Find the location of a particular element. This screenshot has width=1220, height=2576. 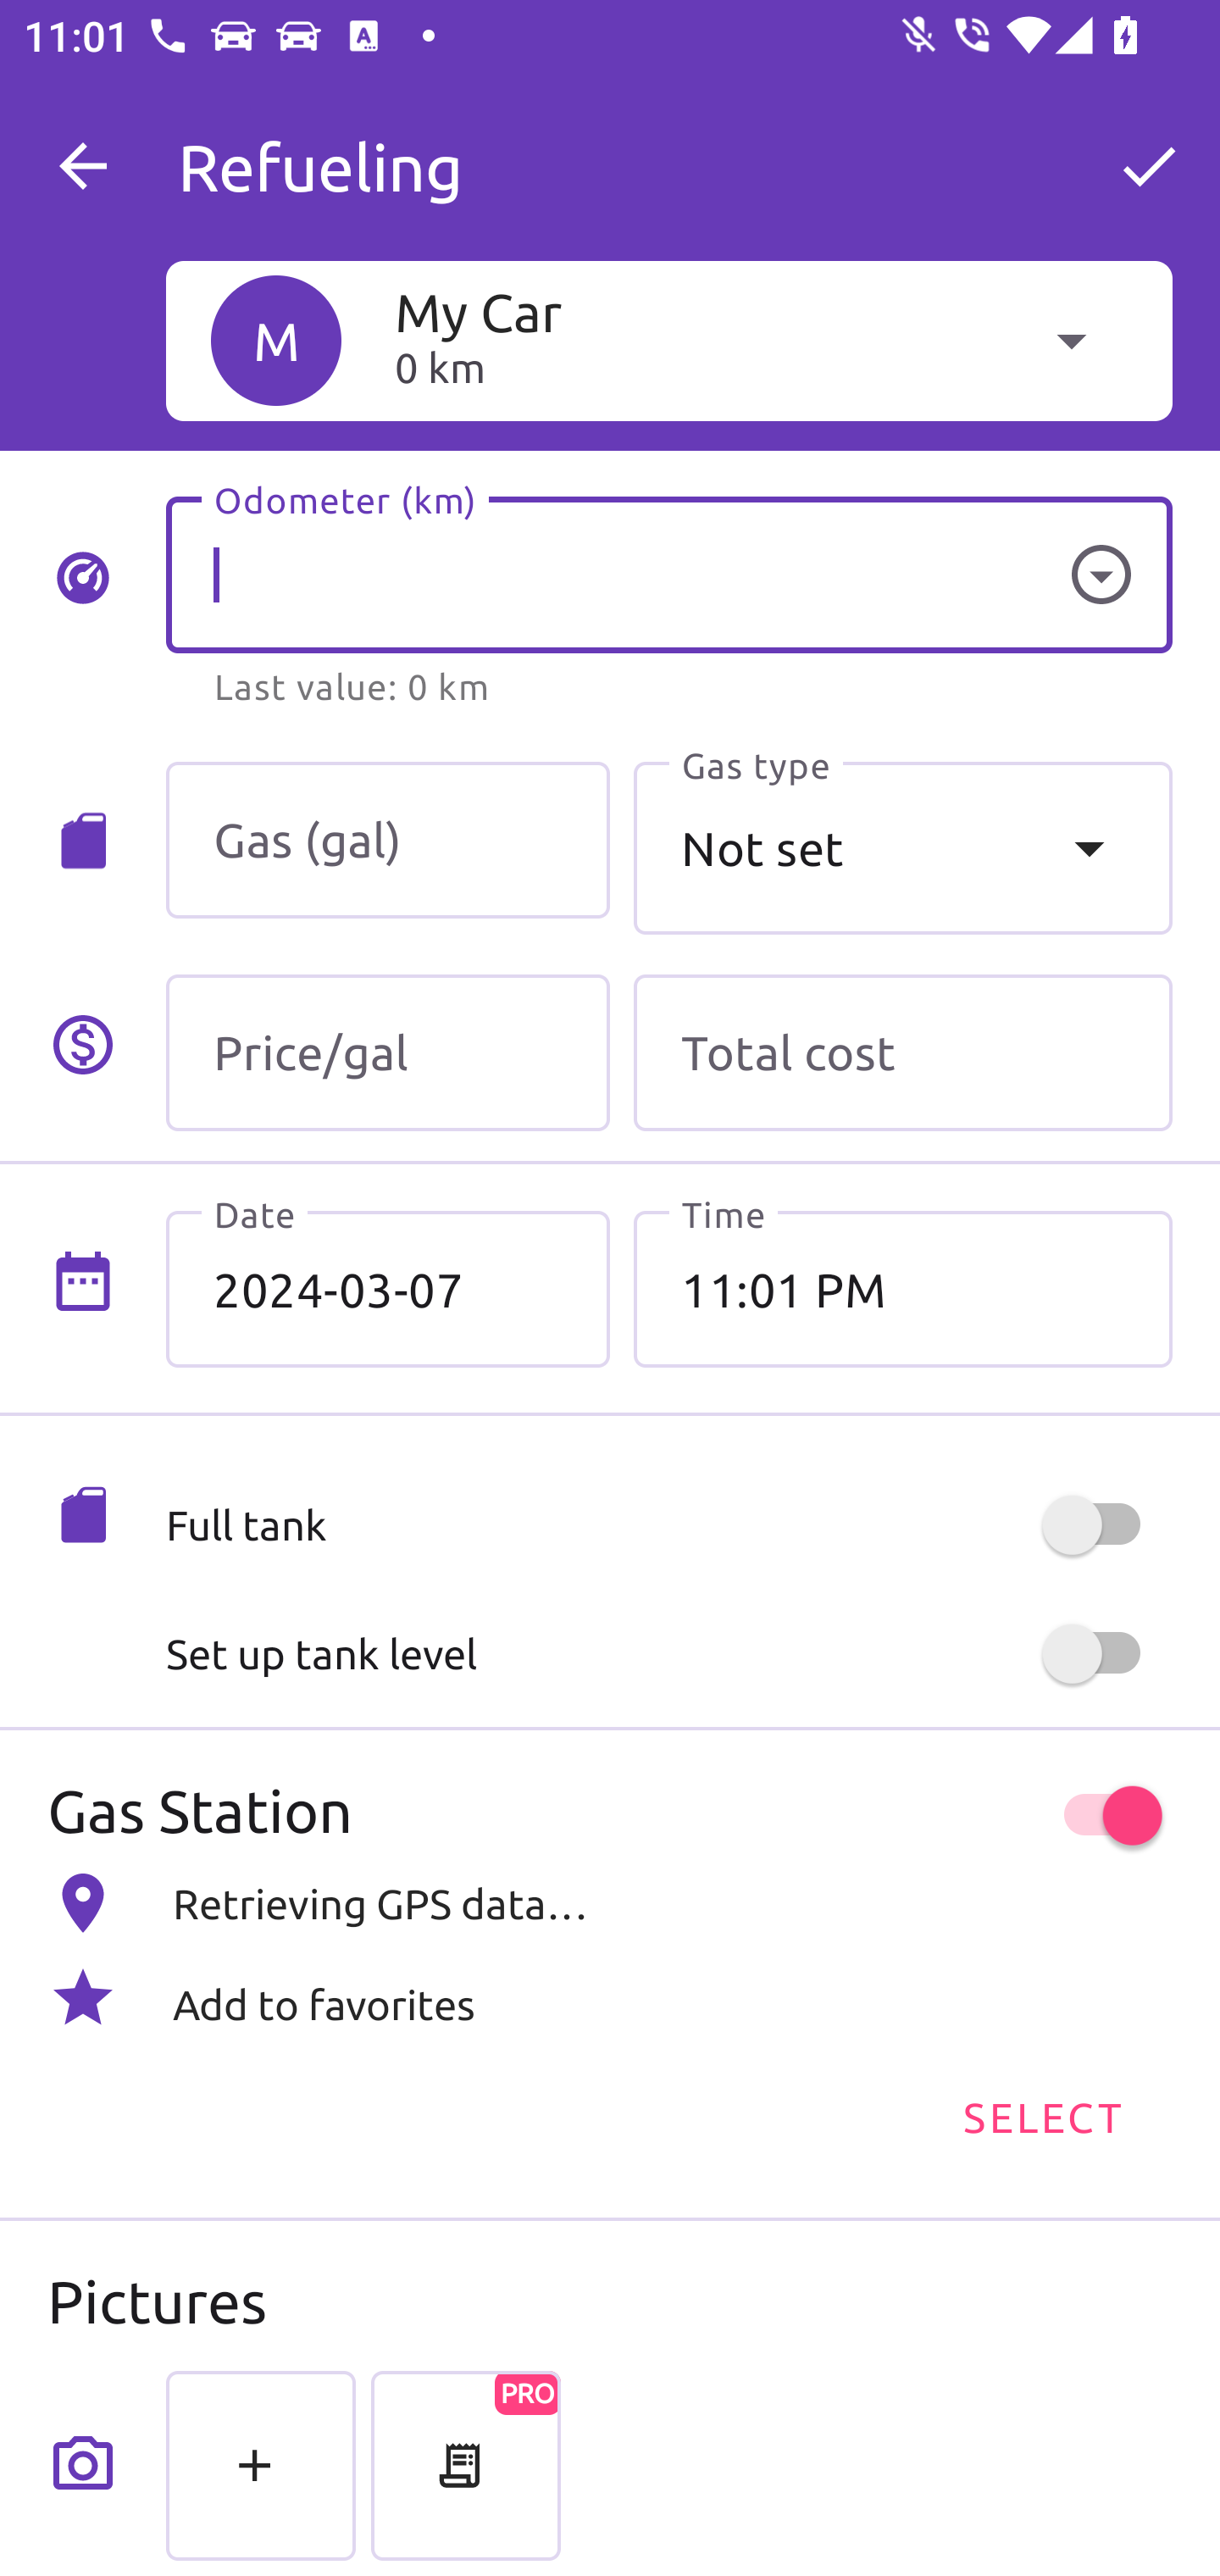

11:01 PM is located at coordinates (902, 1289).